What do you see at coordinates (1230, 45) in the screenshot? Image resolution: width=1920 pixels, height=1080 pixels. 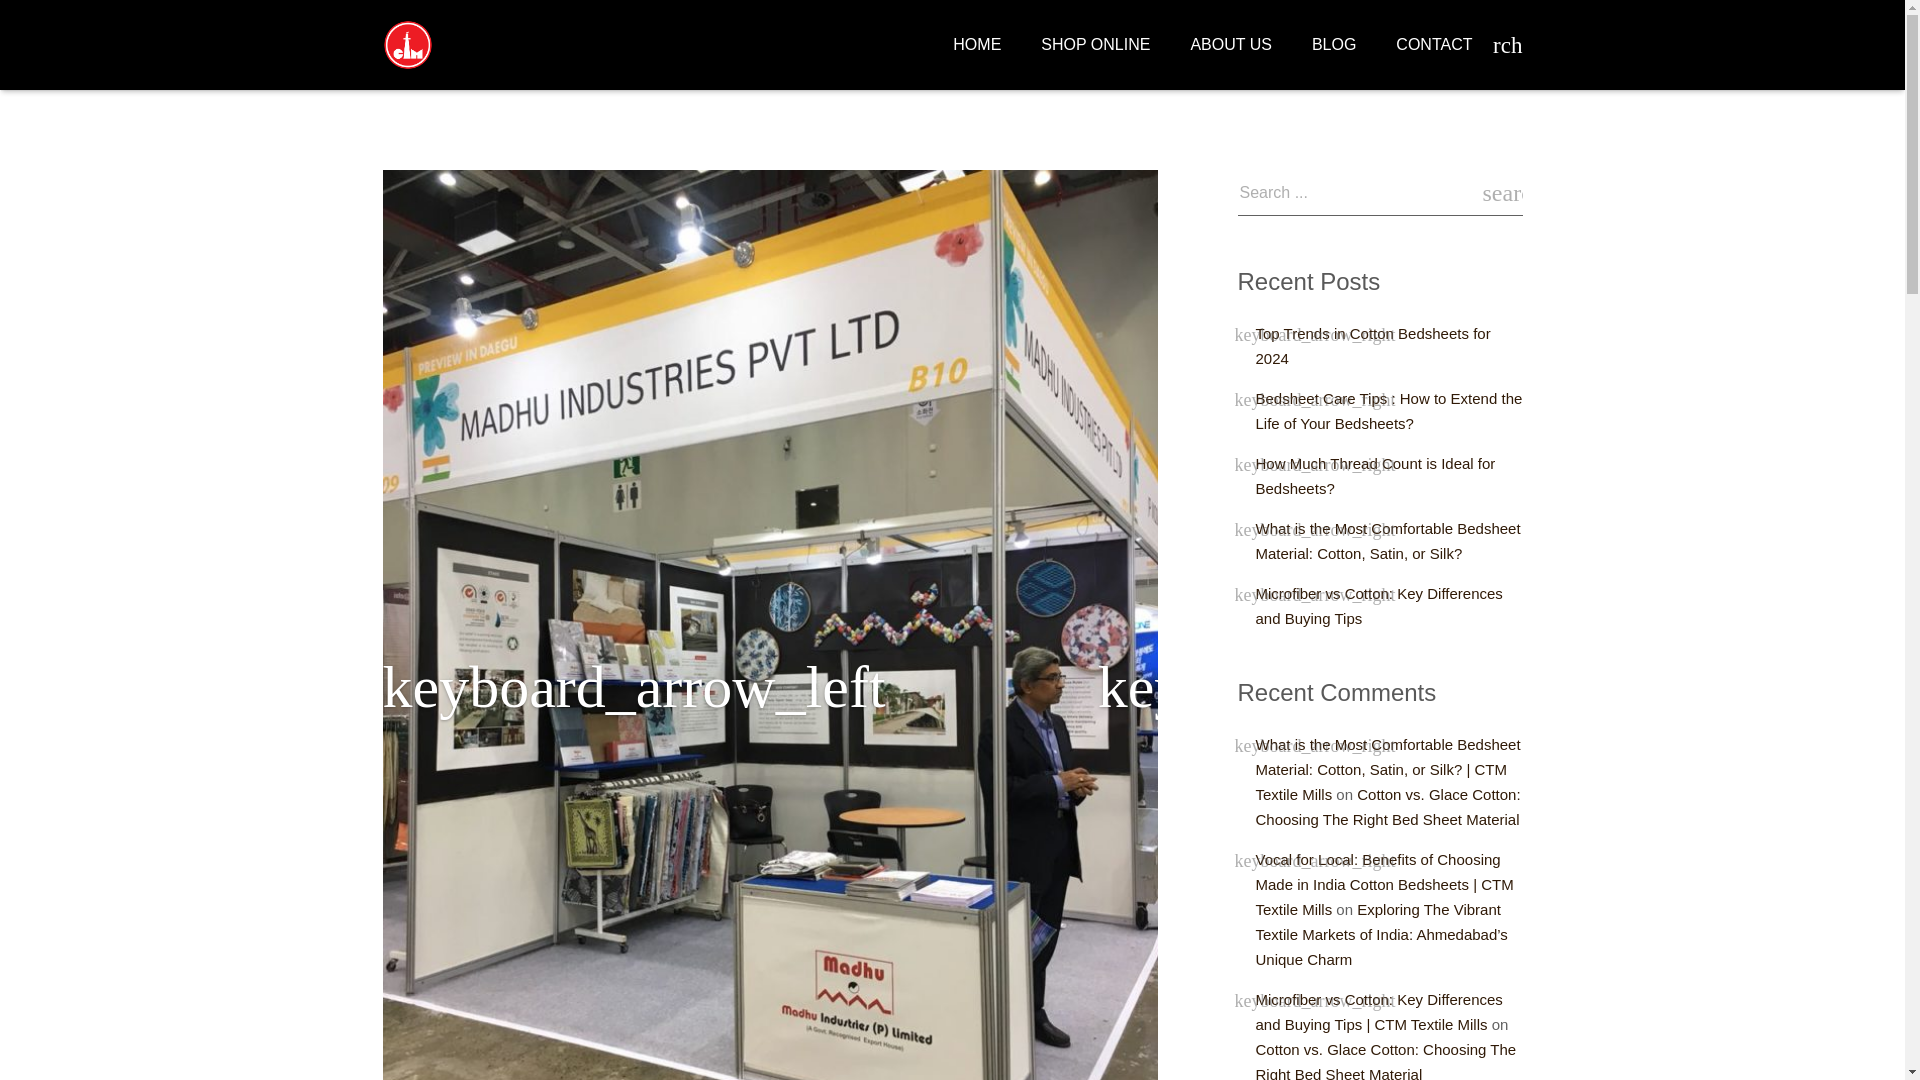 I see `ABOUT US` at bounding box center [1230, 45].